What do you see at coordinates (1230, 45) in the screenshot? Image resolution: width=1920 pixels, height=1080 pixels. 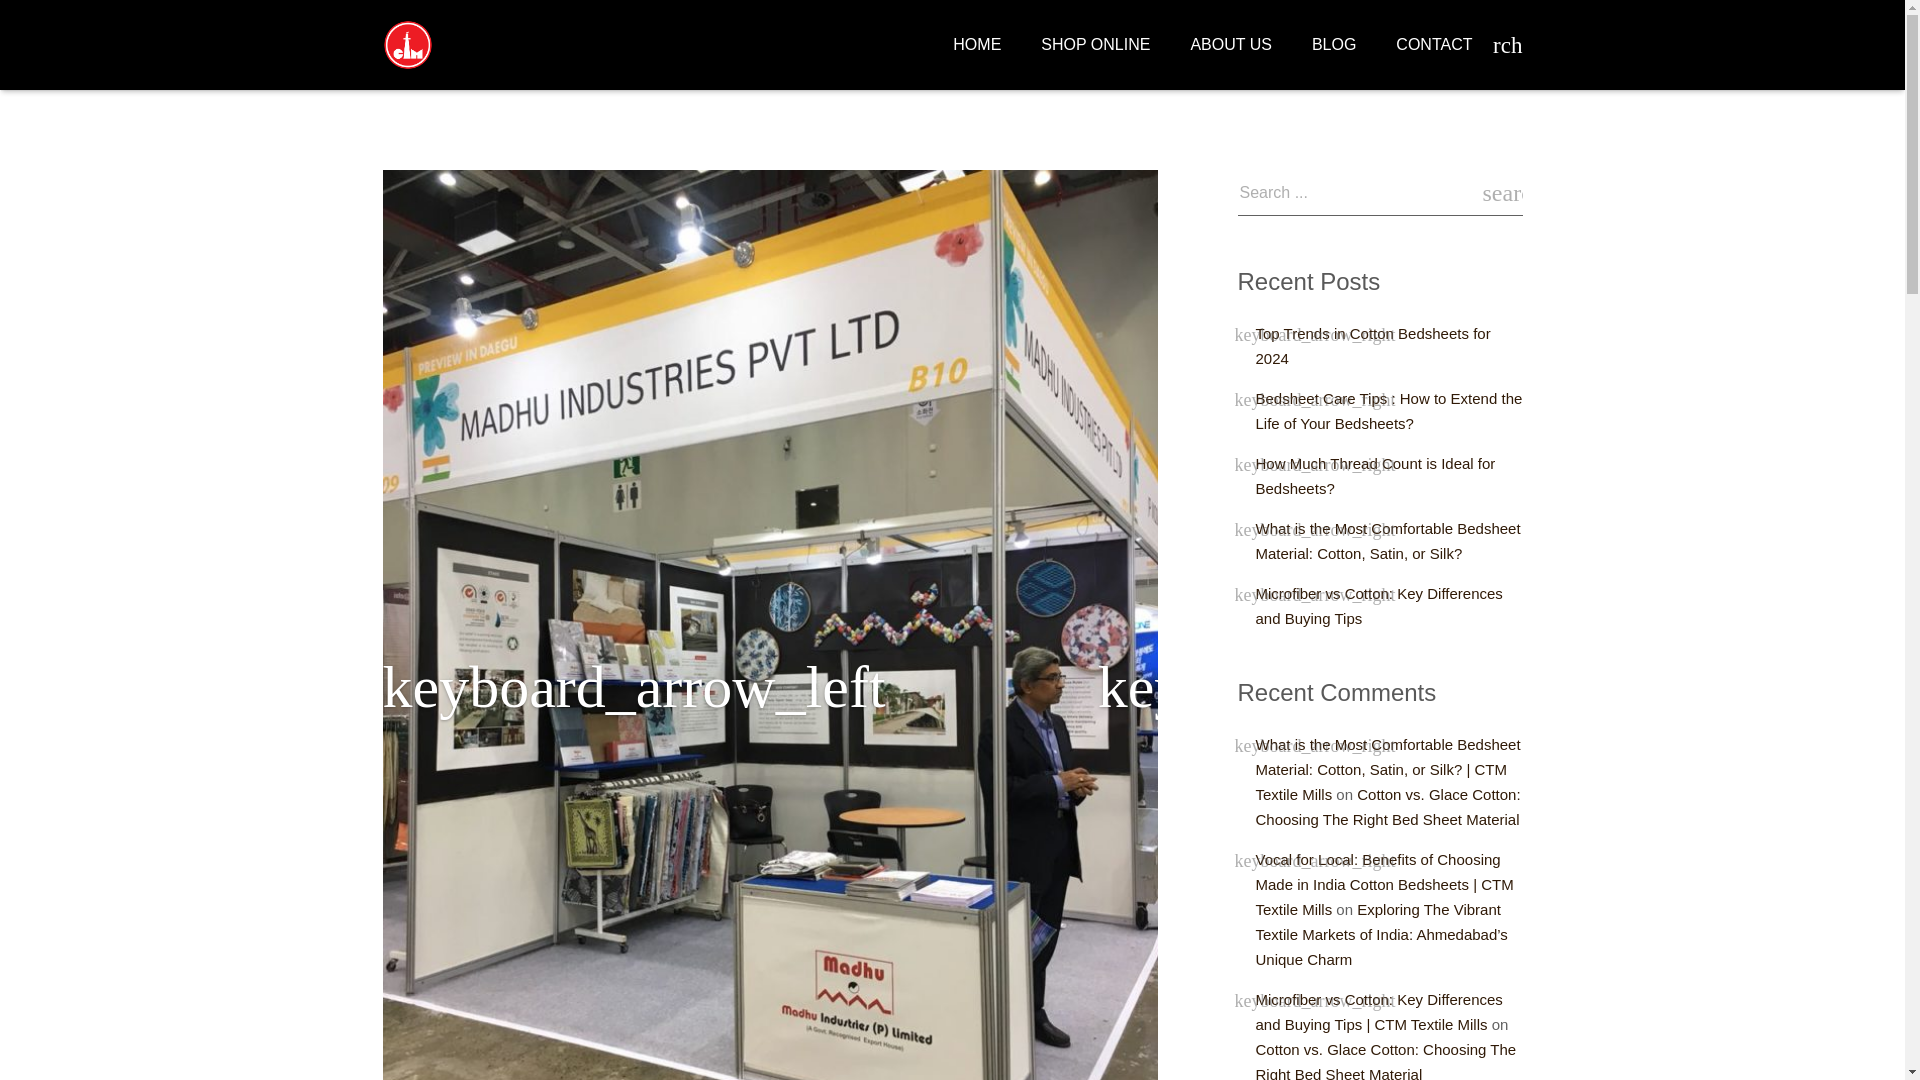 I see `ABOUT US` at bounding box center [1230, 45].